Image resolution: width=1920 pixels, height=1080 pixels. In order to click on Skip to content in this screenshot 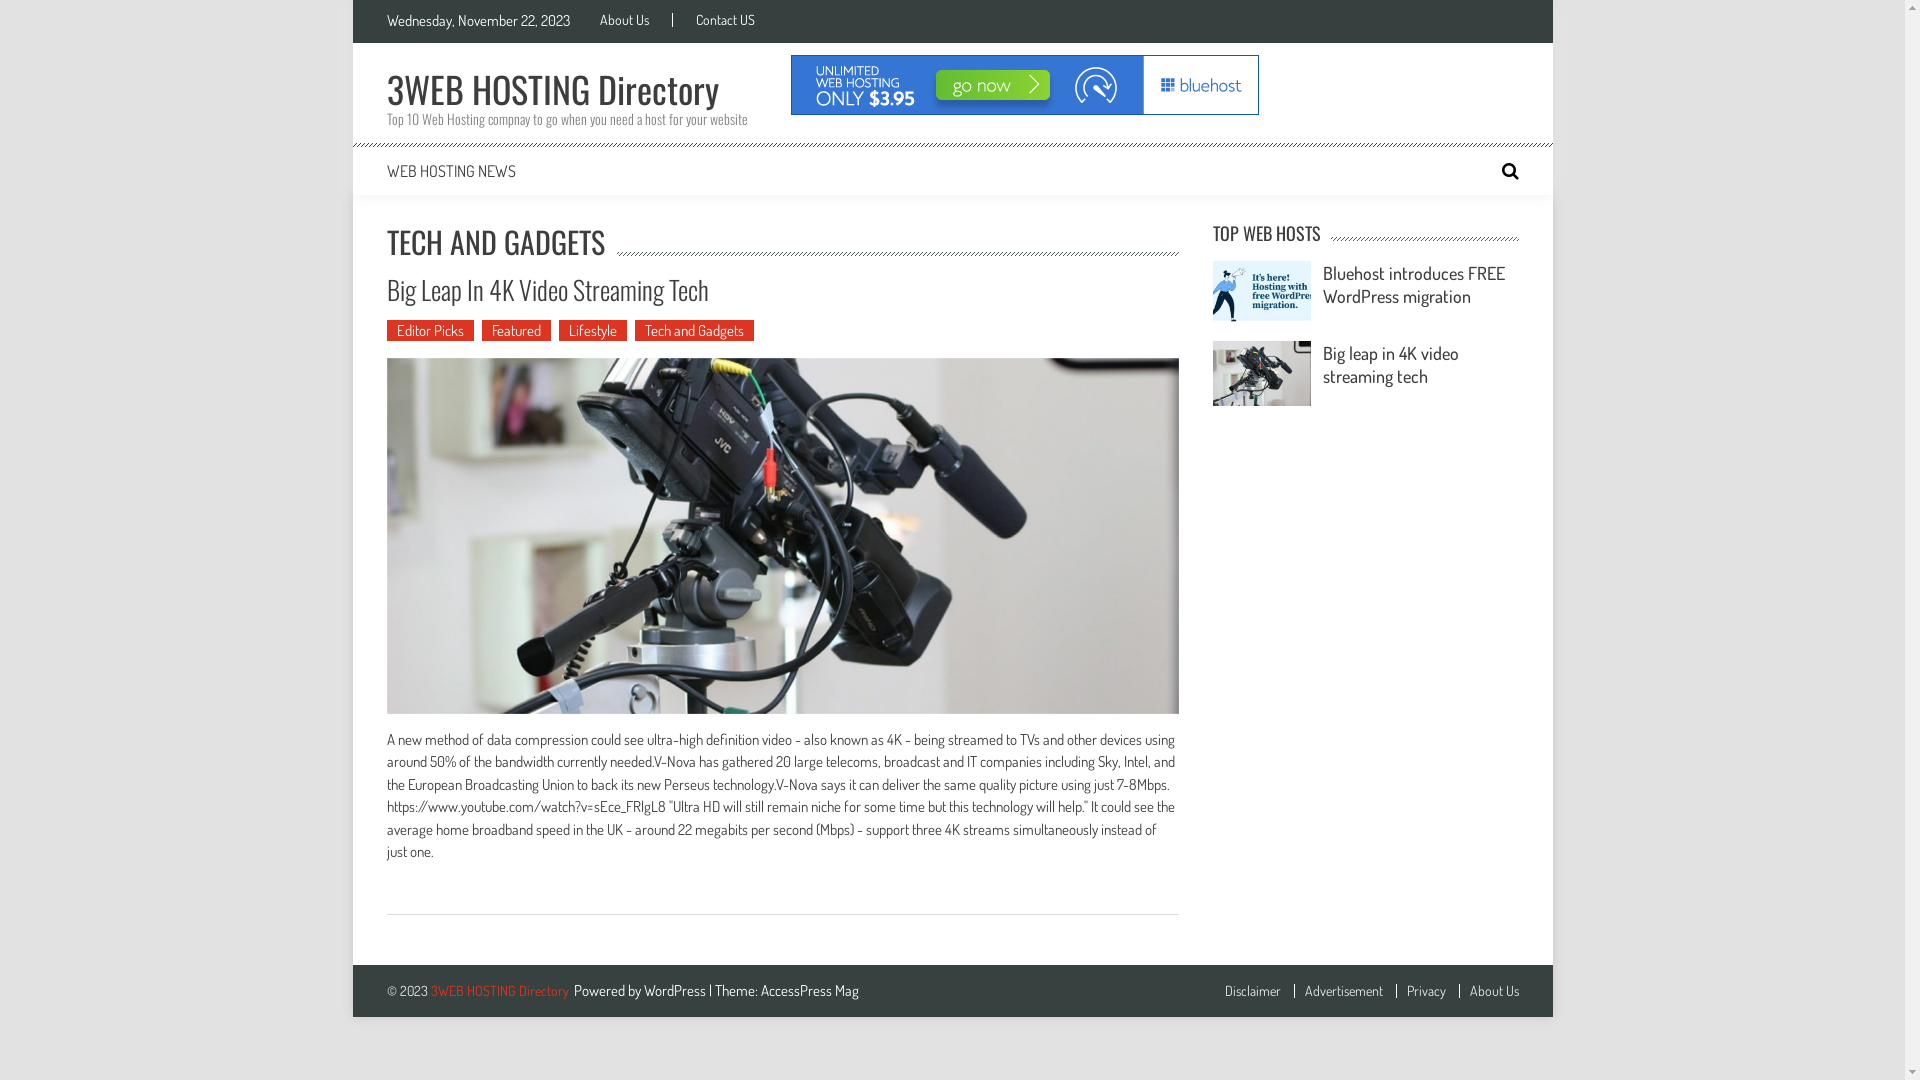, I will do `click(394, 12)`.